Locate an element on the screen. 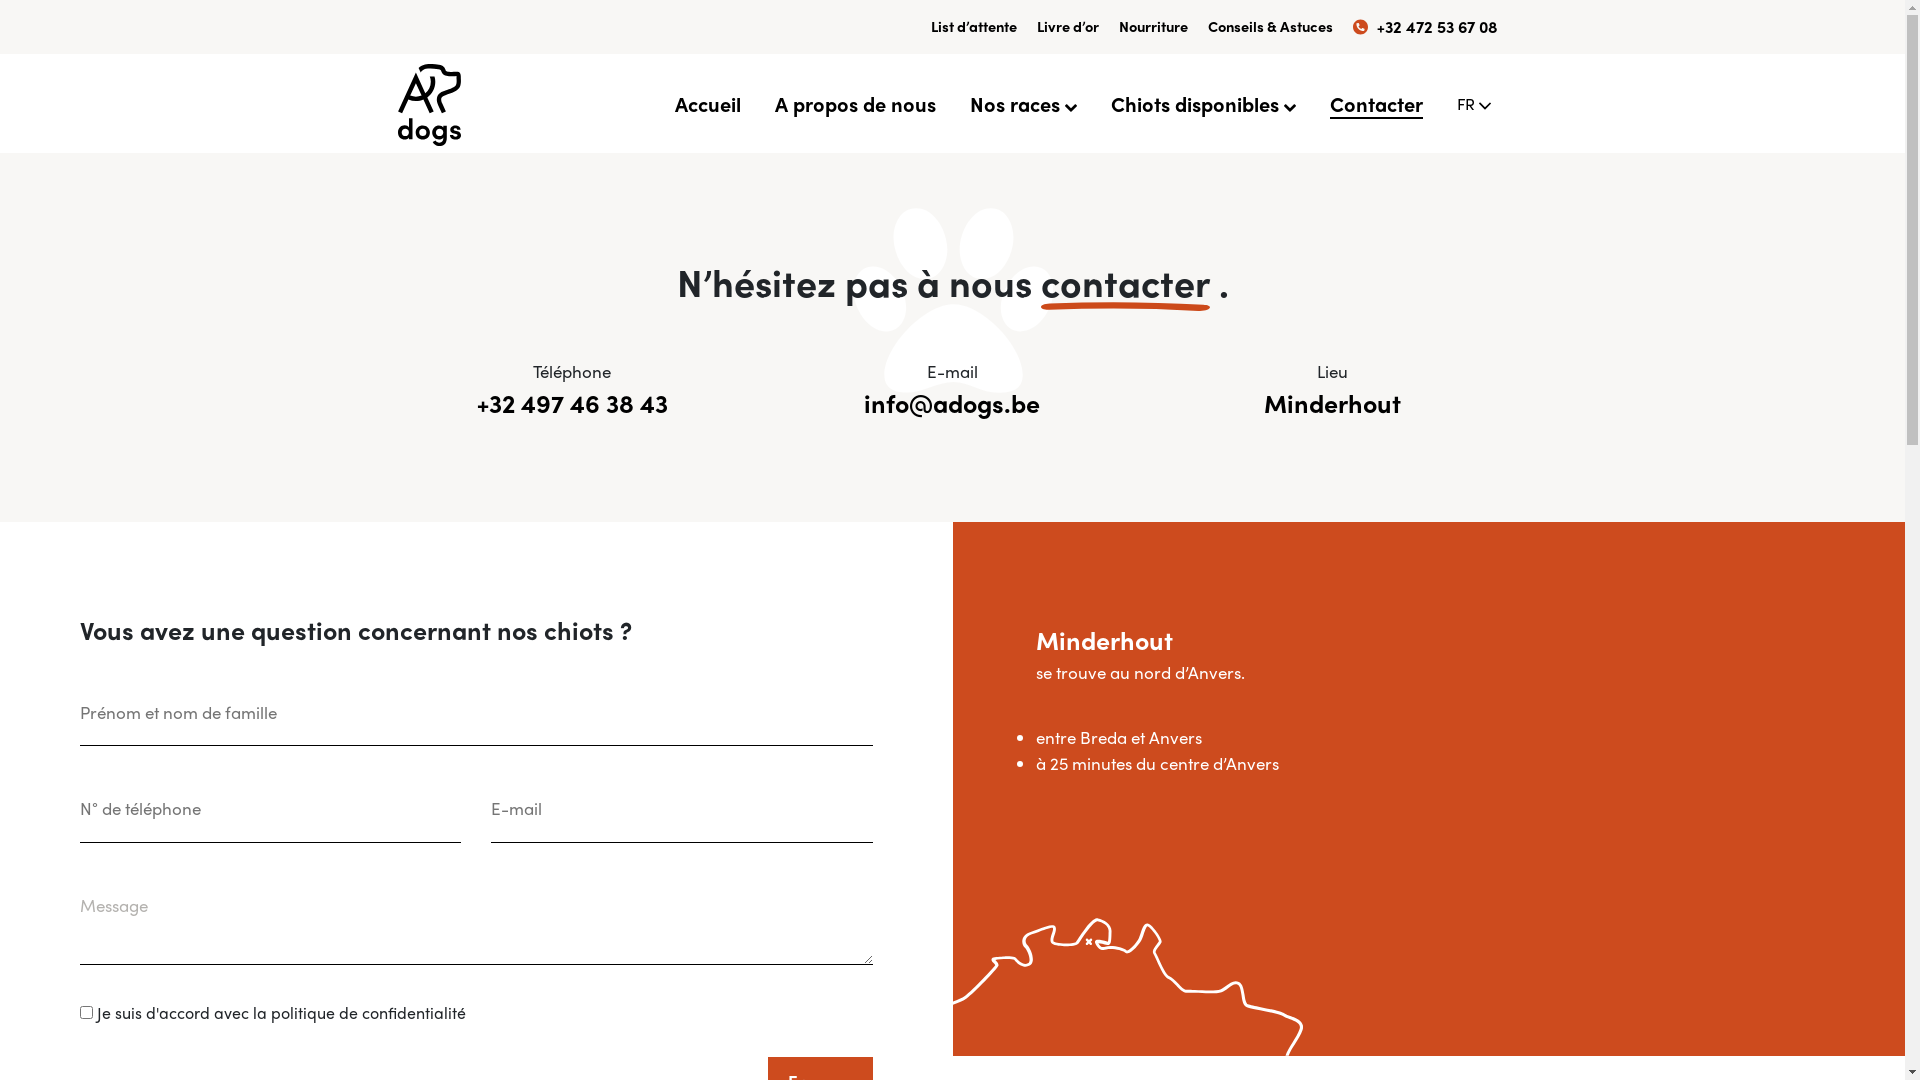 Image resolution: width=1920 pixels, height=1080 pixels. +32 472 53 67 08 is located at coordinates (1424, 27).